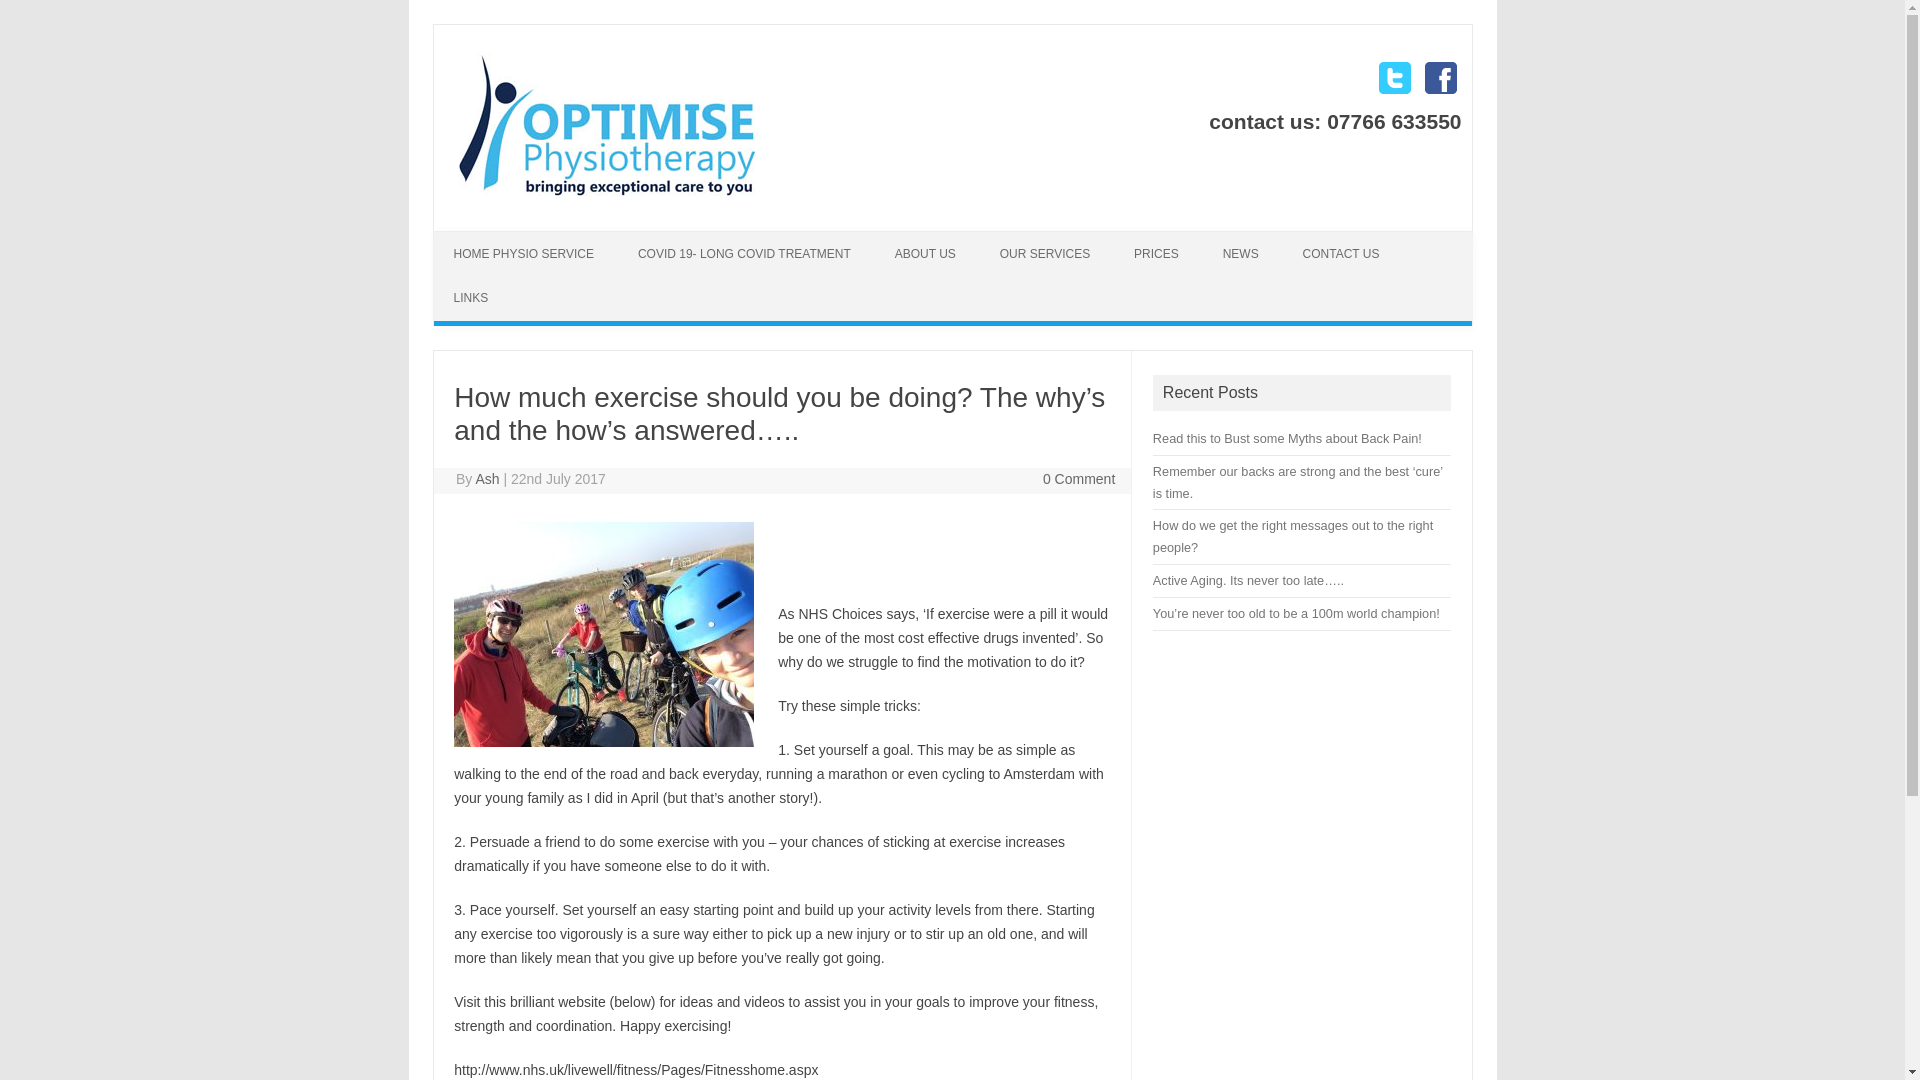 The width and height of the screenshot is (1920, 1080). Describe the element at coordinates (1044, 254) in the screenshot. I see `OUR SERVICES` at that location.